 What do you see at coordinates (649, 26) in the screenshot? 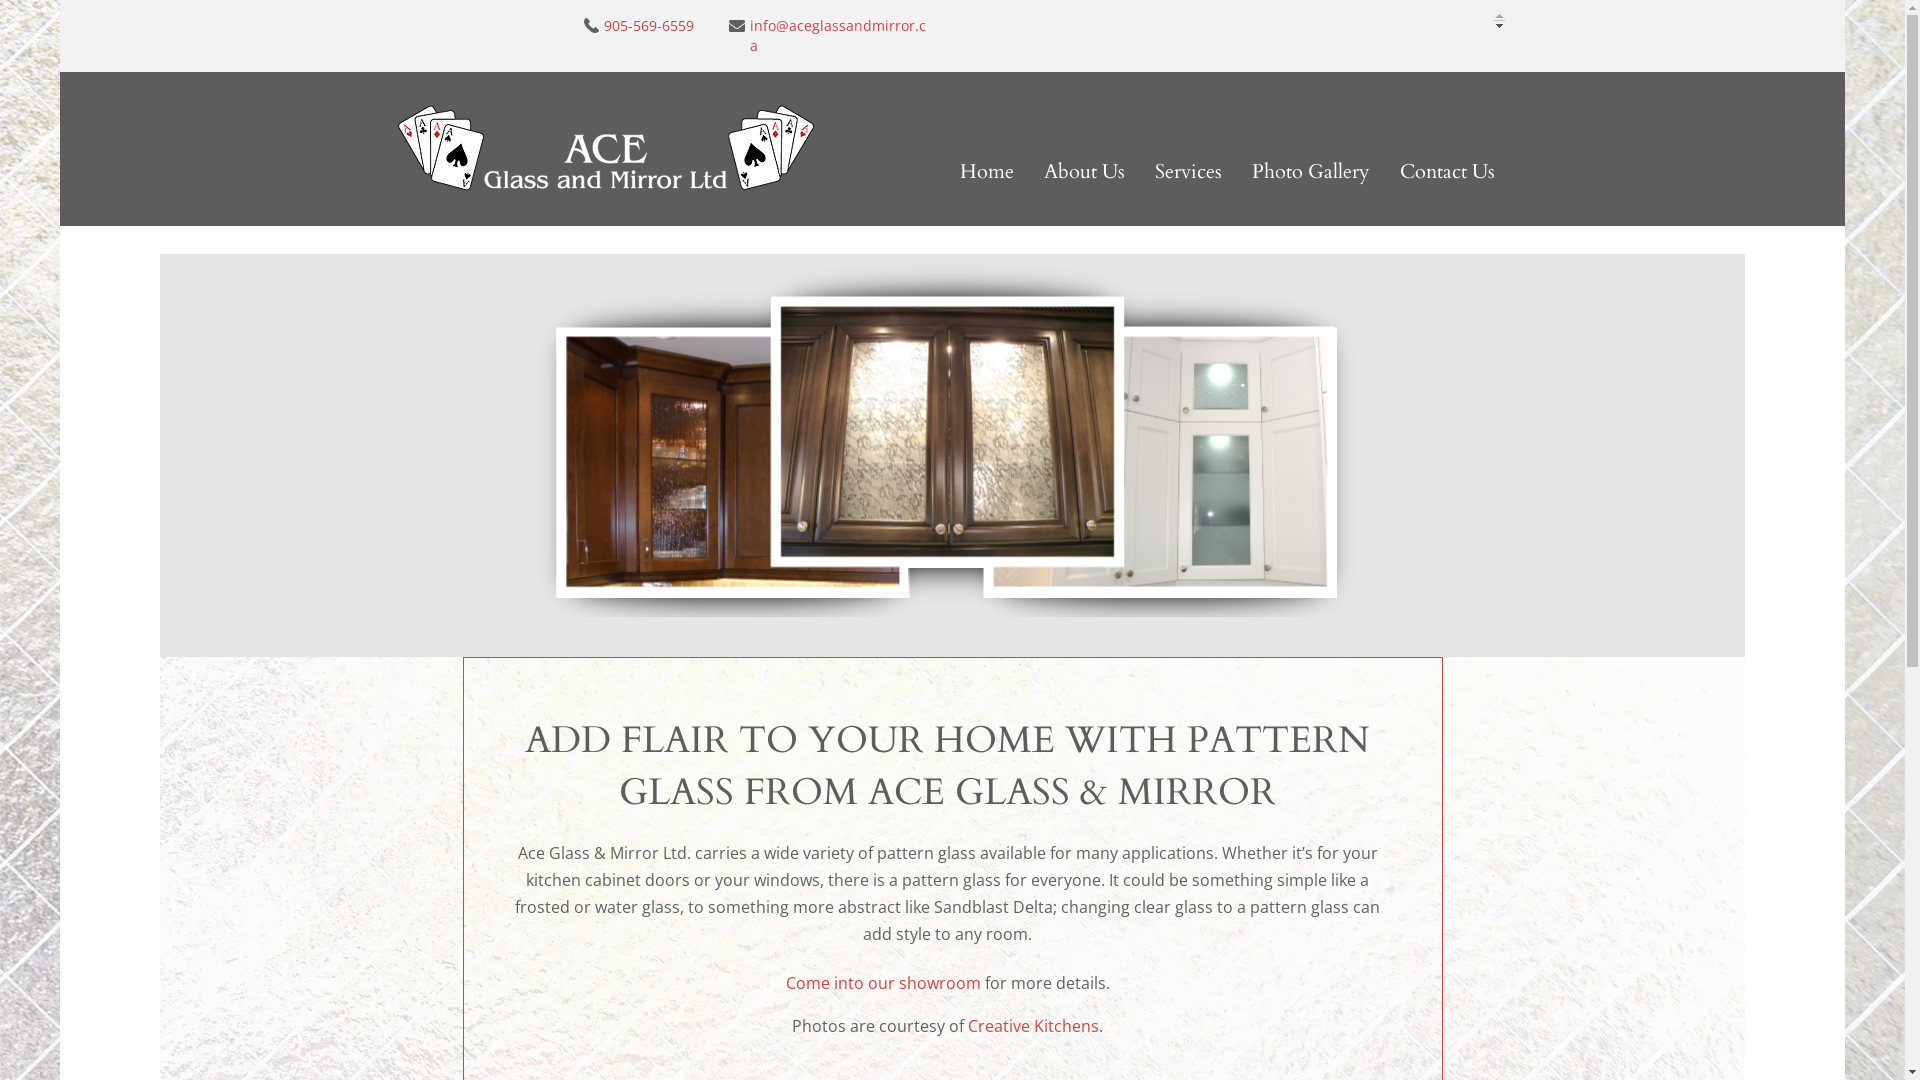
I see `905-569-6559` at bounding box center [649, 26].